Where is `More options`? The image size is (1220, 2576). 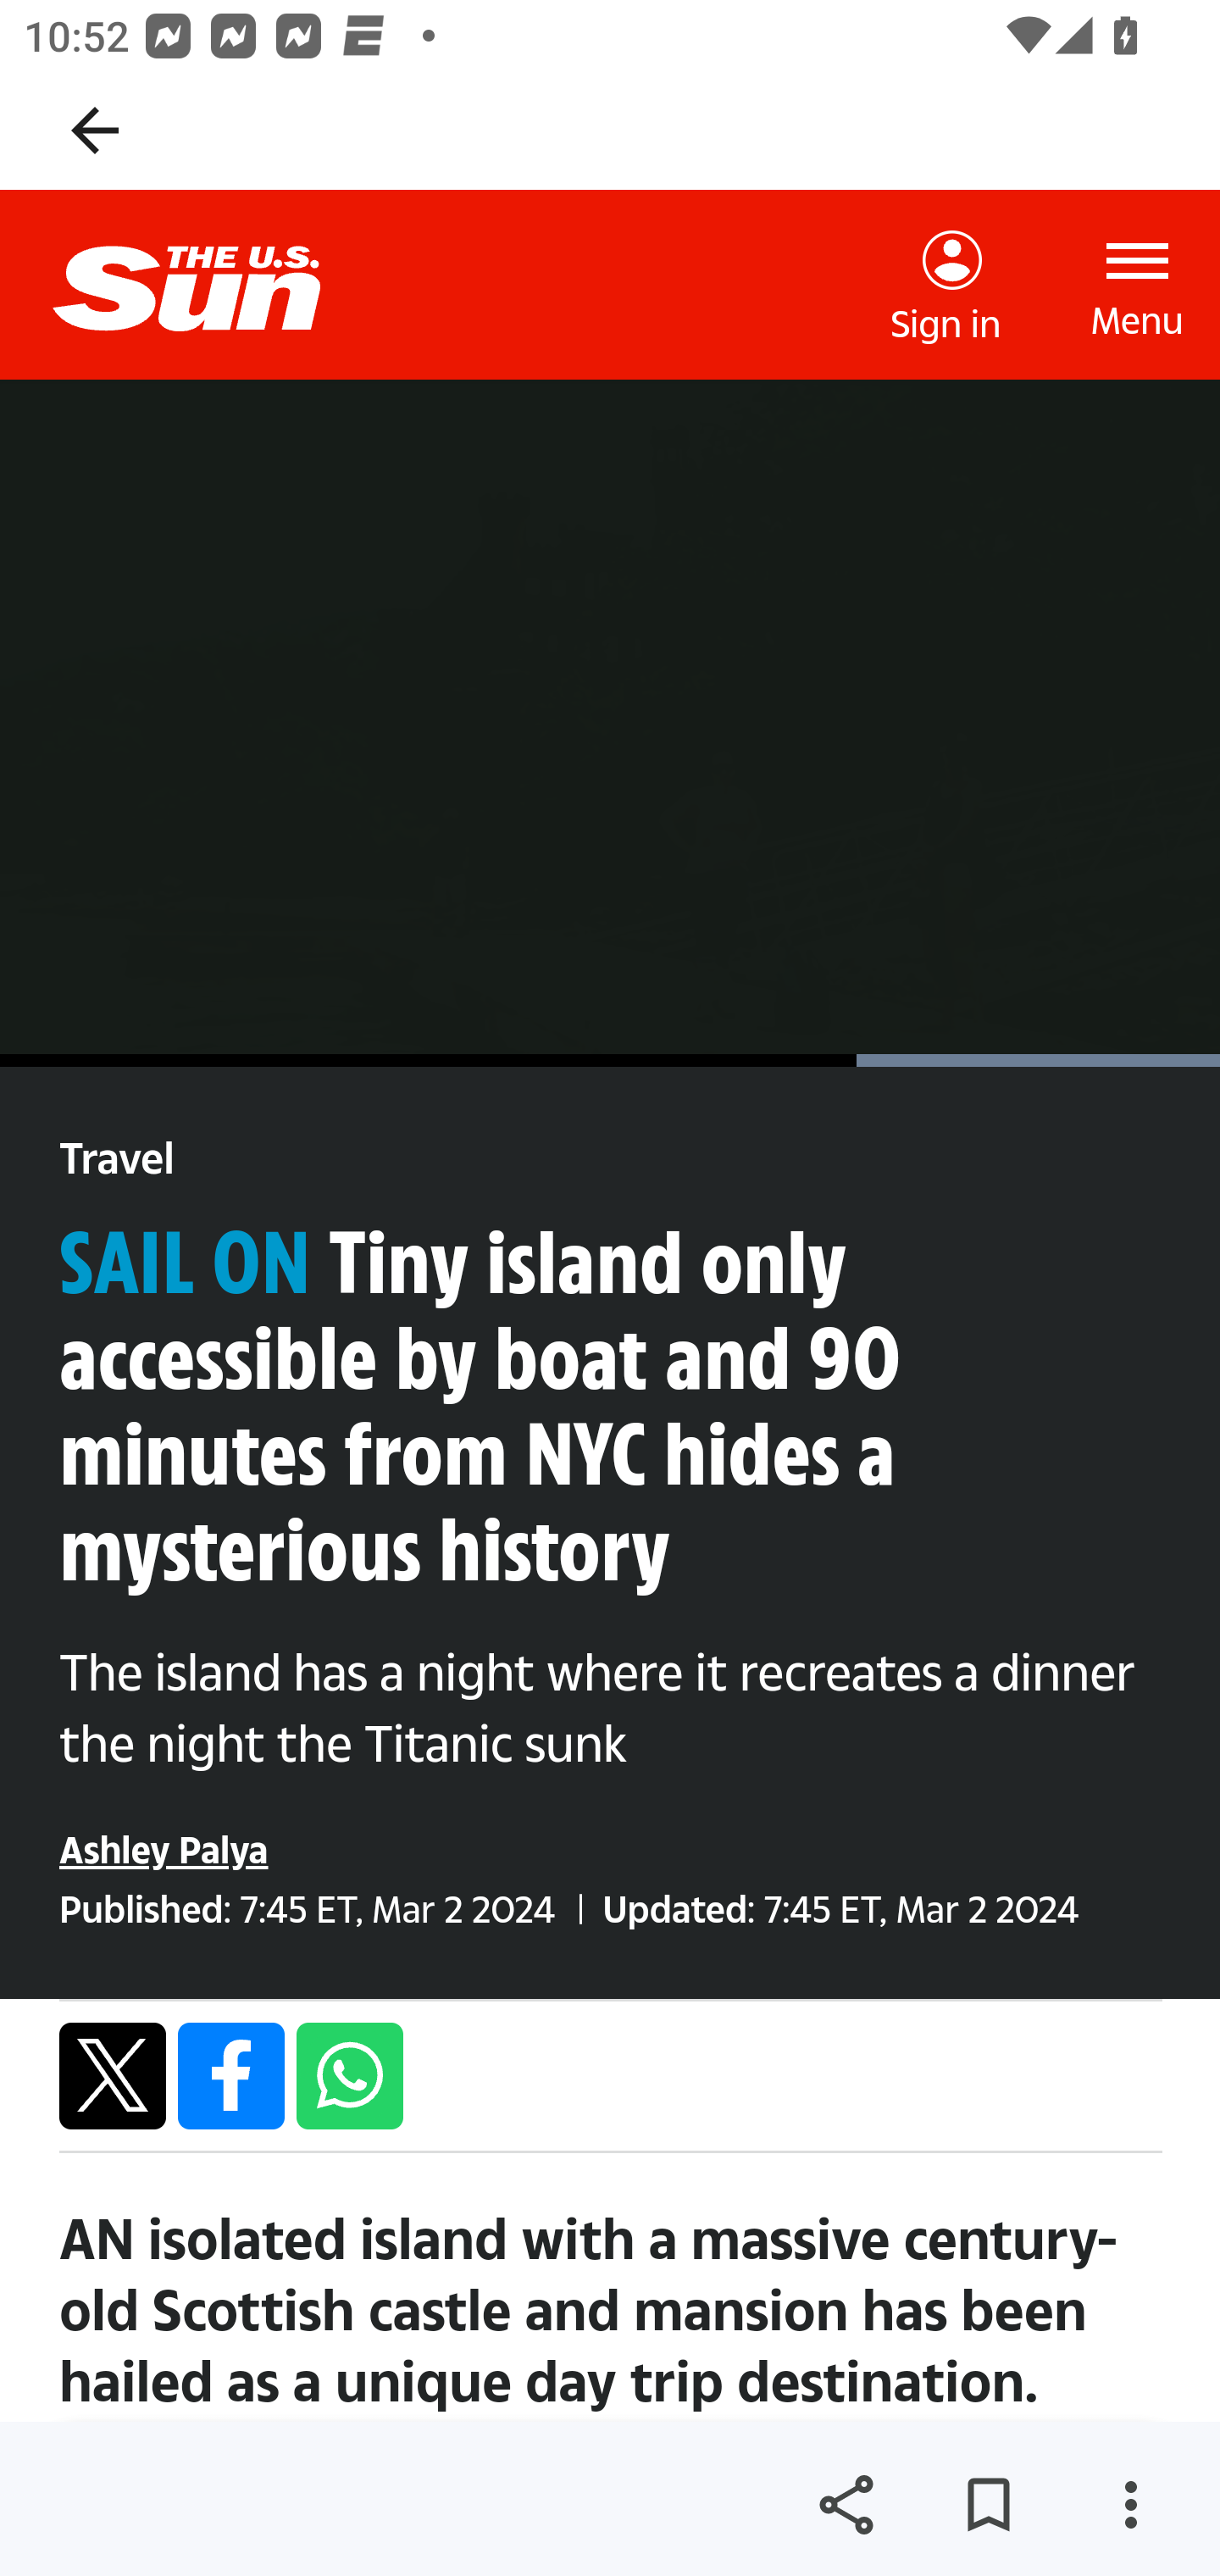 More options is located at coordinates (1130, 2505).